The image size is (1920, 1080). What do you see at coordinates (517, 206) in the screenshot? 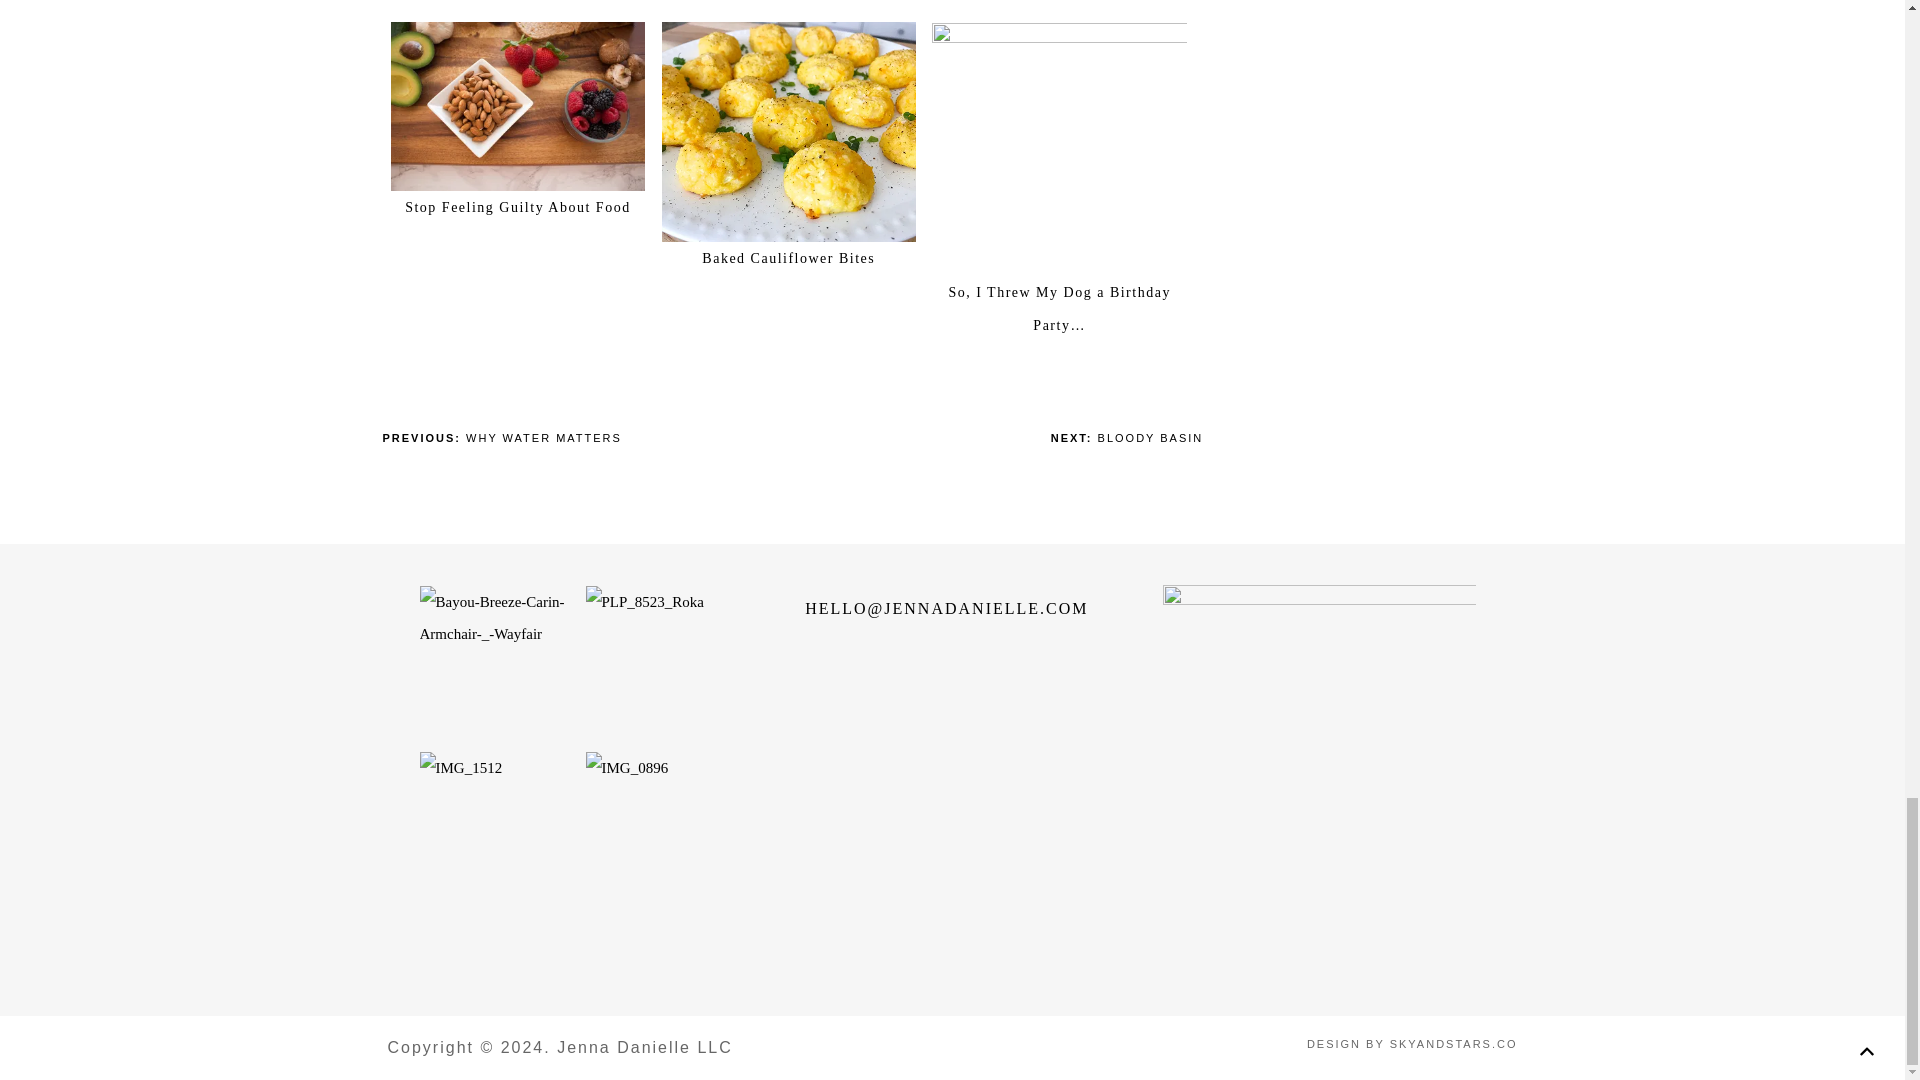
I see `Stop Feeling Guilty About Food` at bounding box center [517, 206].